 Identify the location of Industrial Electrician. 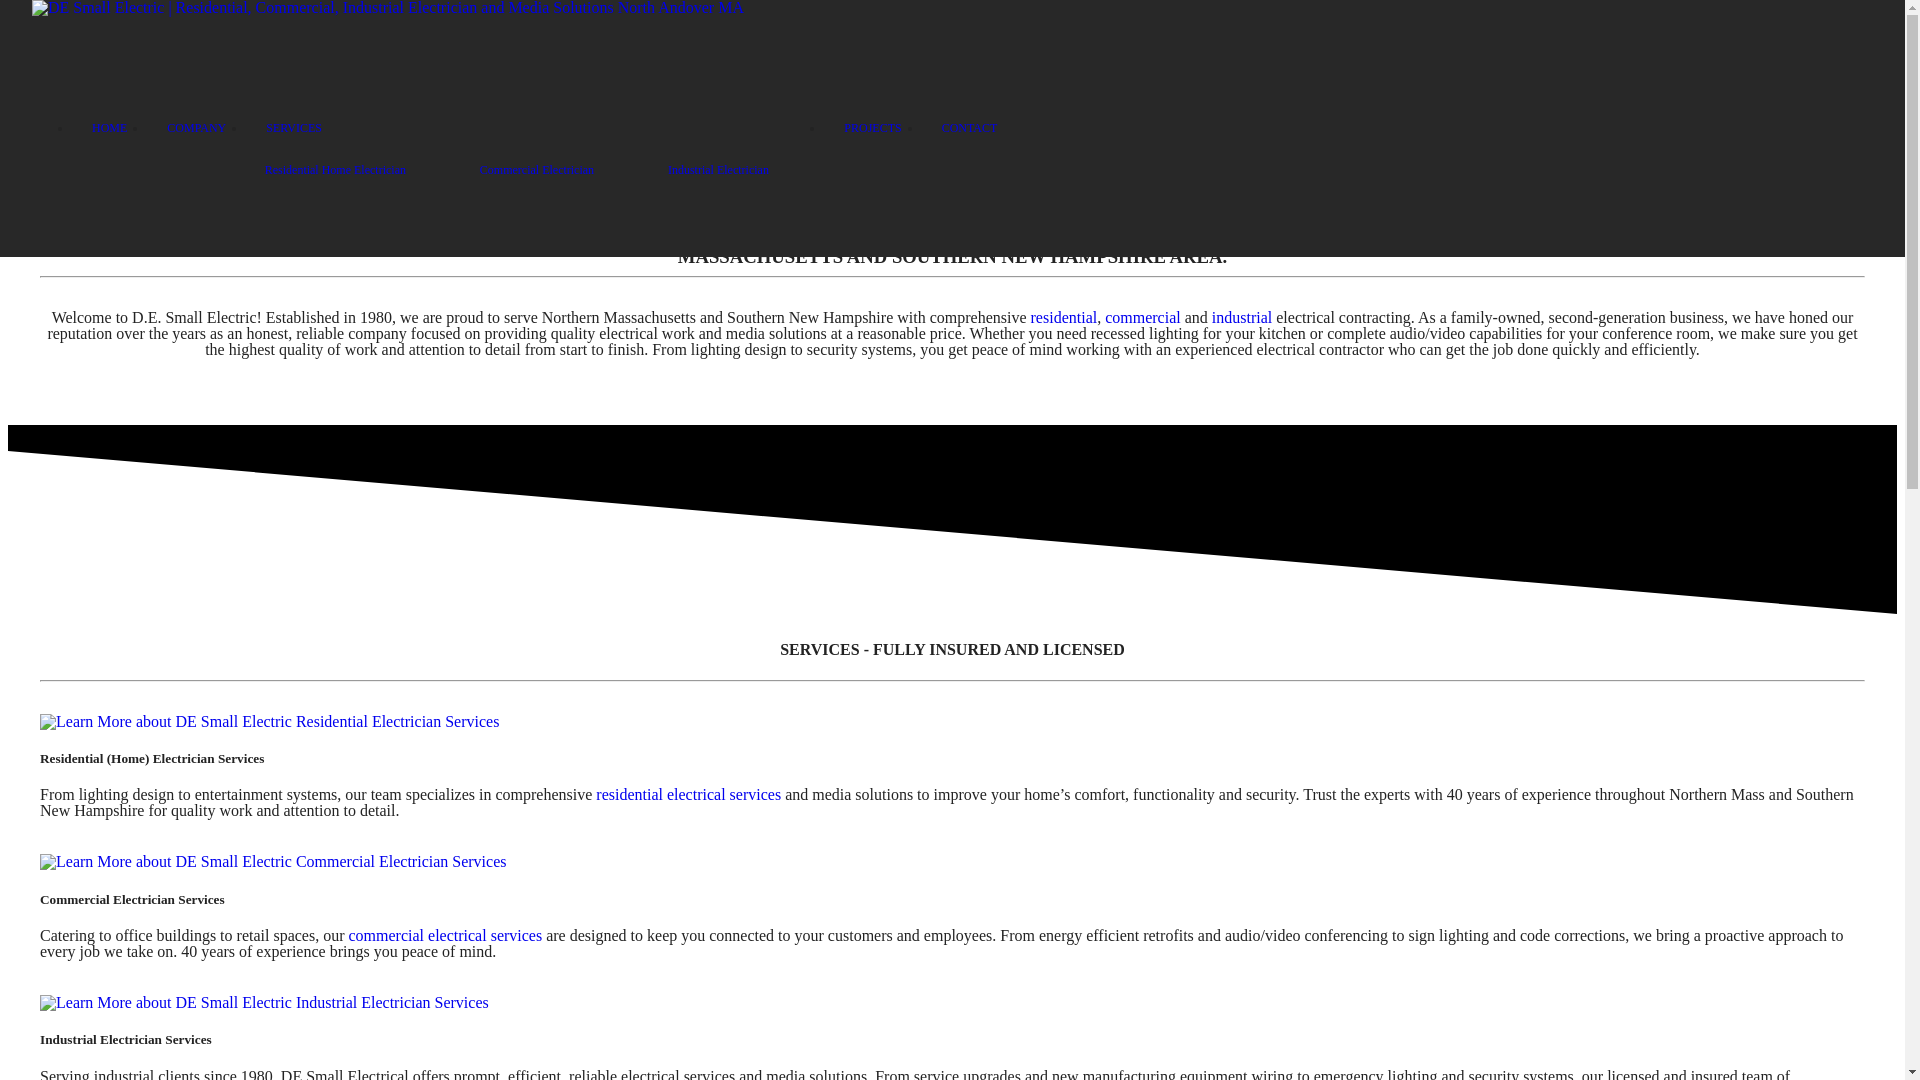
(736, 169).